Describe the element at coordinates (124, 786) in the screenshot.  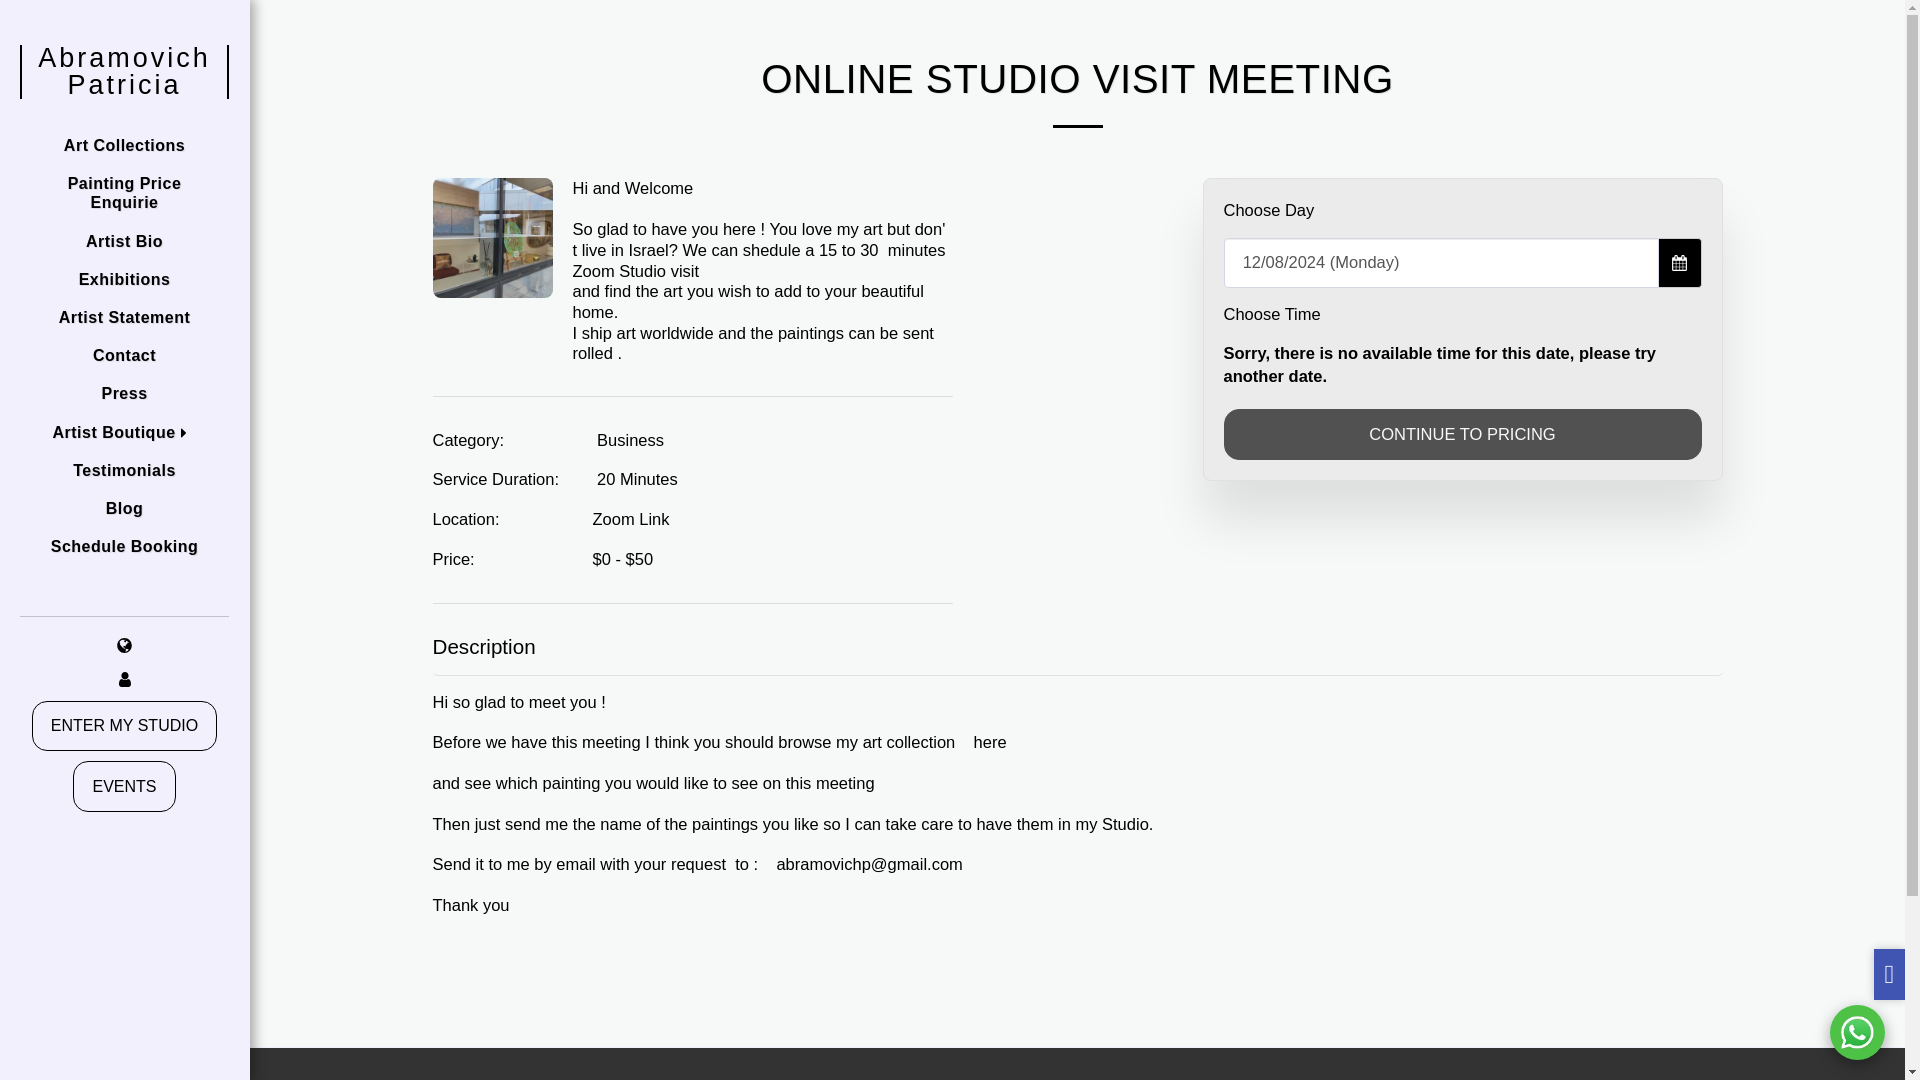
I see `EVENTS` at that location.